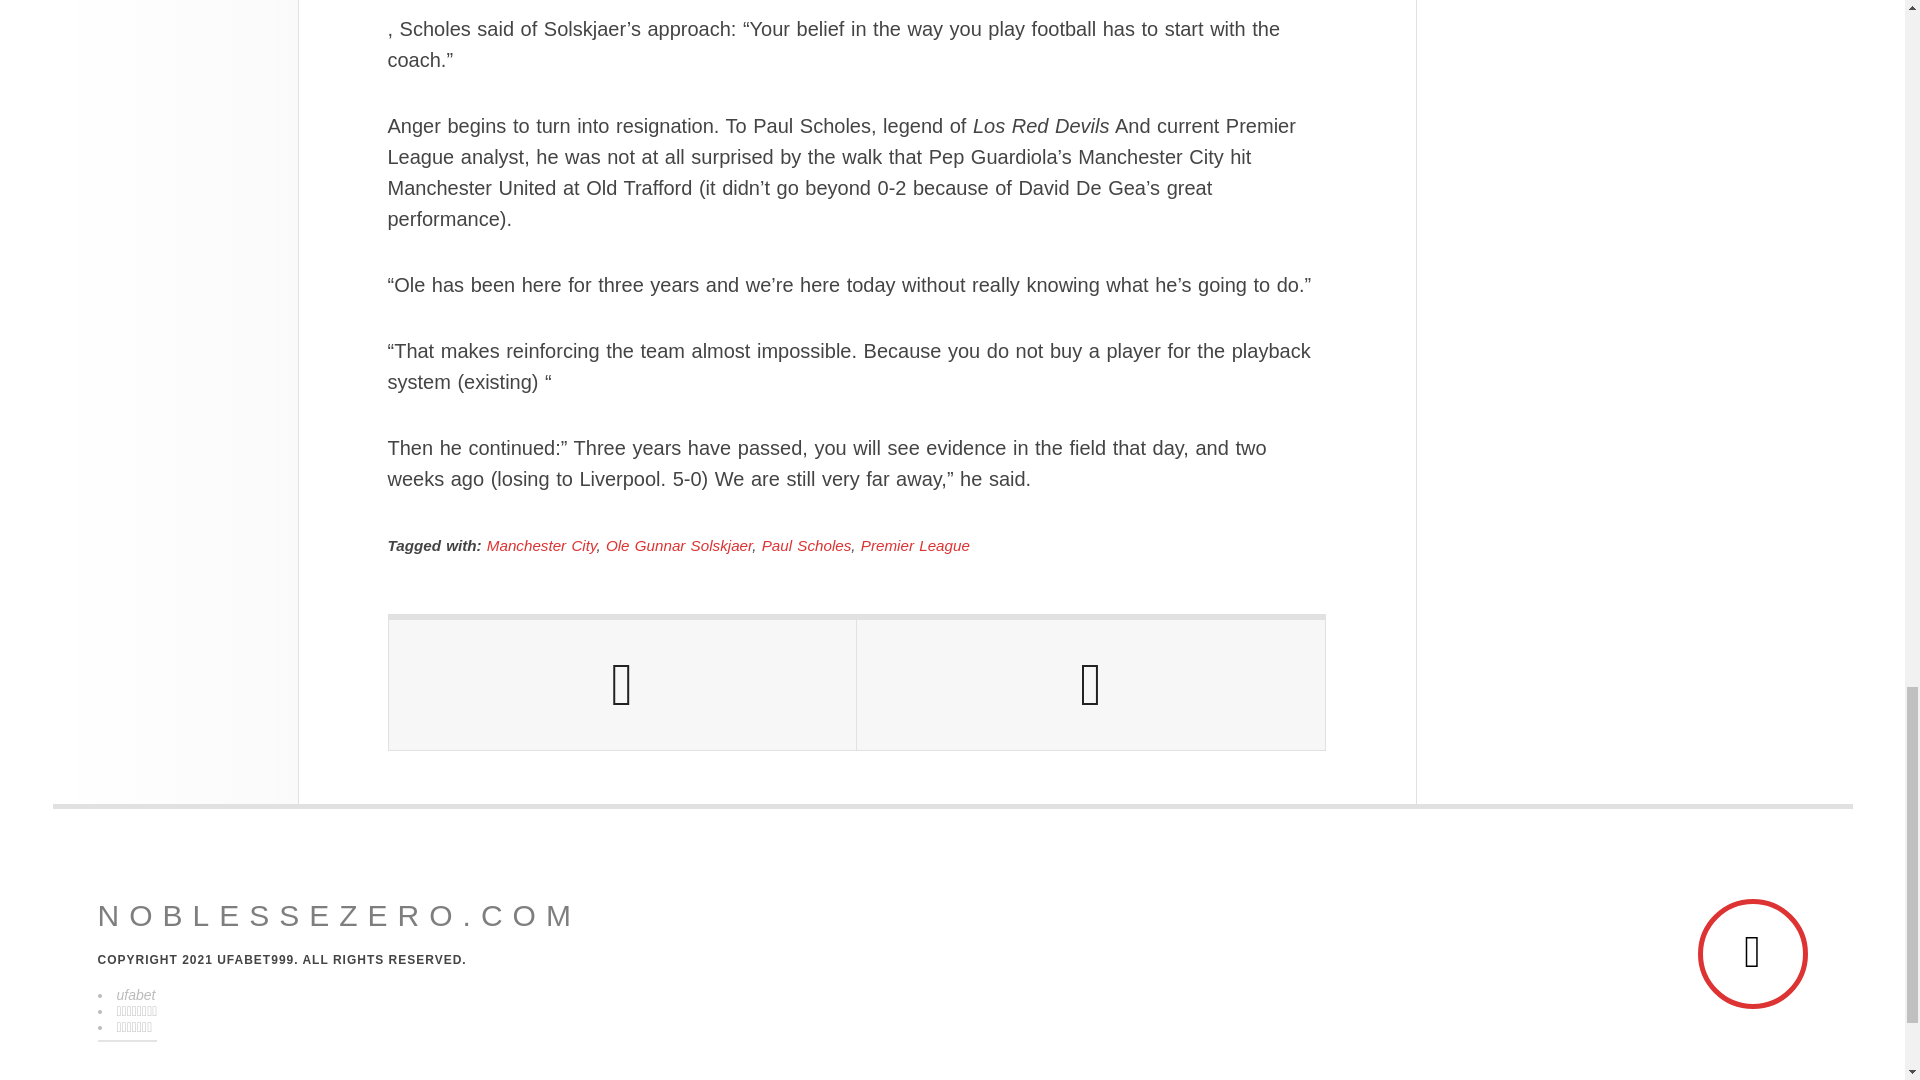  Describe the element at coordinates (914, 545) in the screenshot. I see `Premier League` at that location.